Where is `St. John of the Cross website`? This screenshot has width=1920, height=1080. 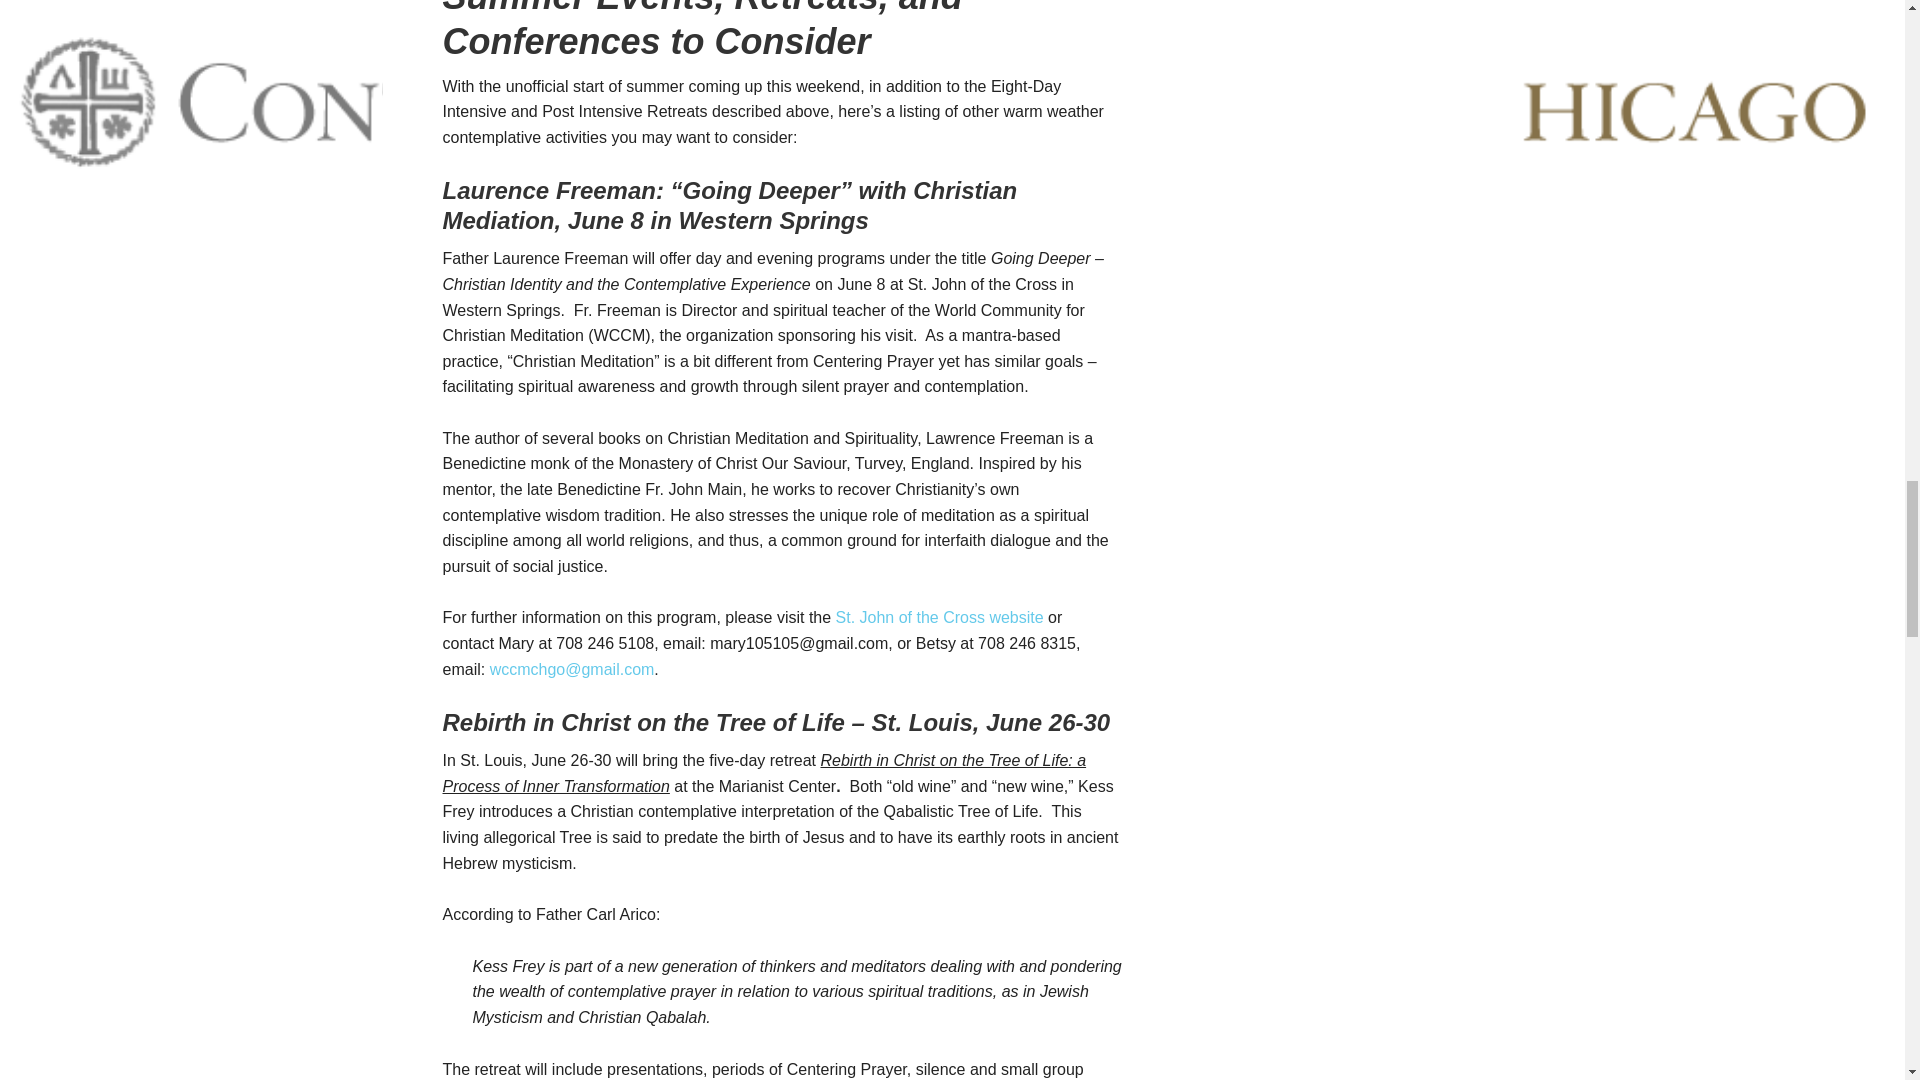
St. John of the Cross website is located at coordinates (940, 618).